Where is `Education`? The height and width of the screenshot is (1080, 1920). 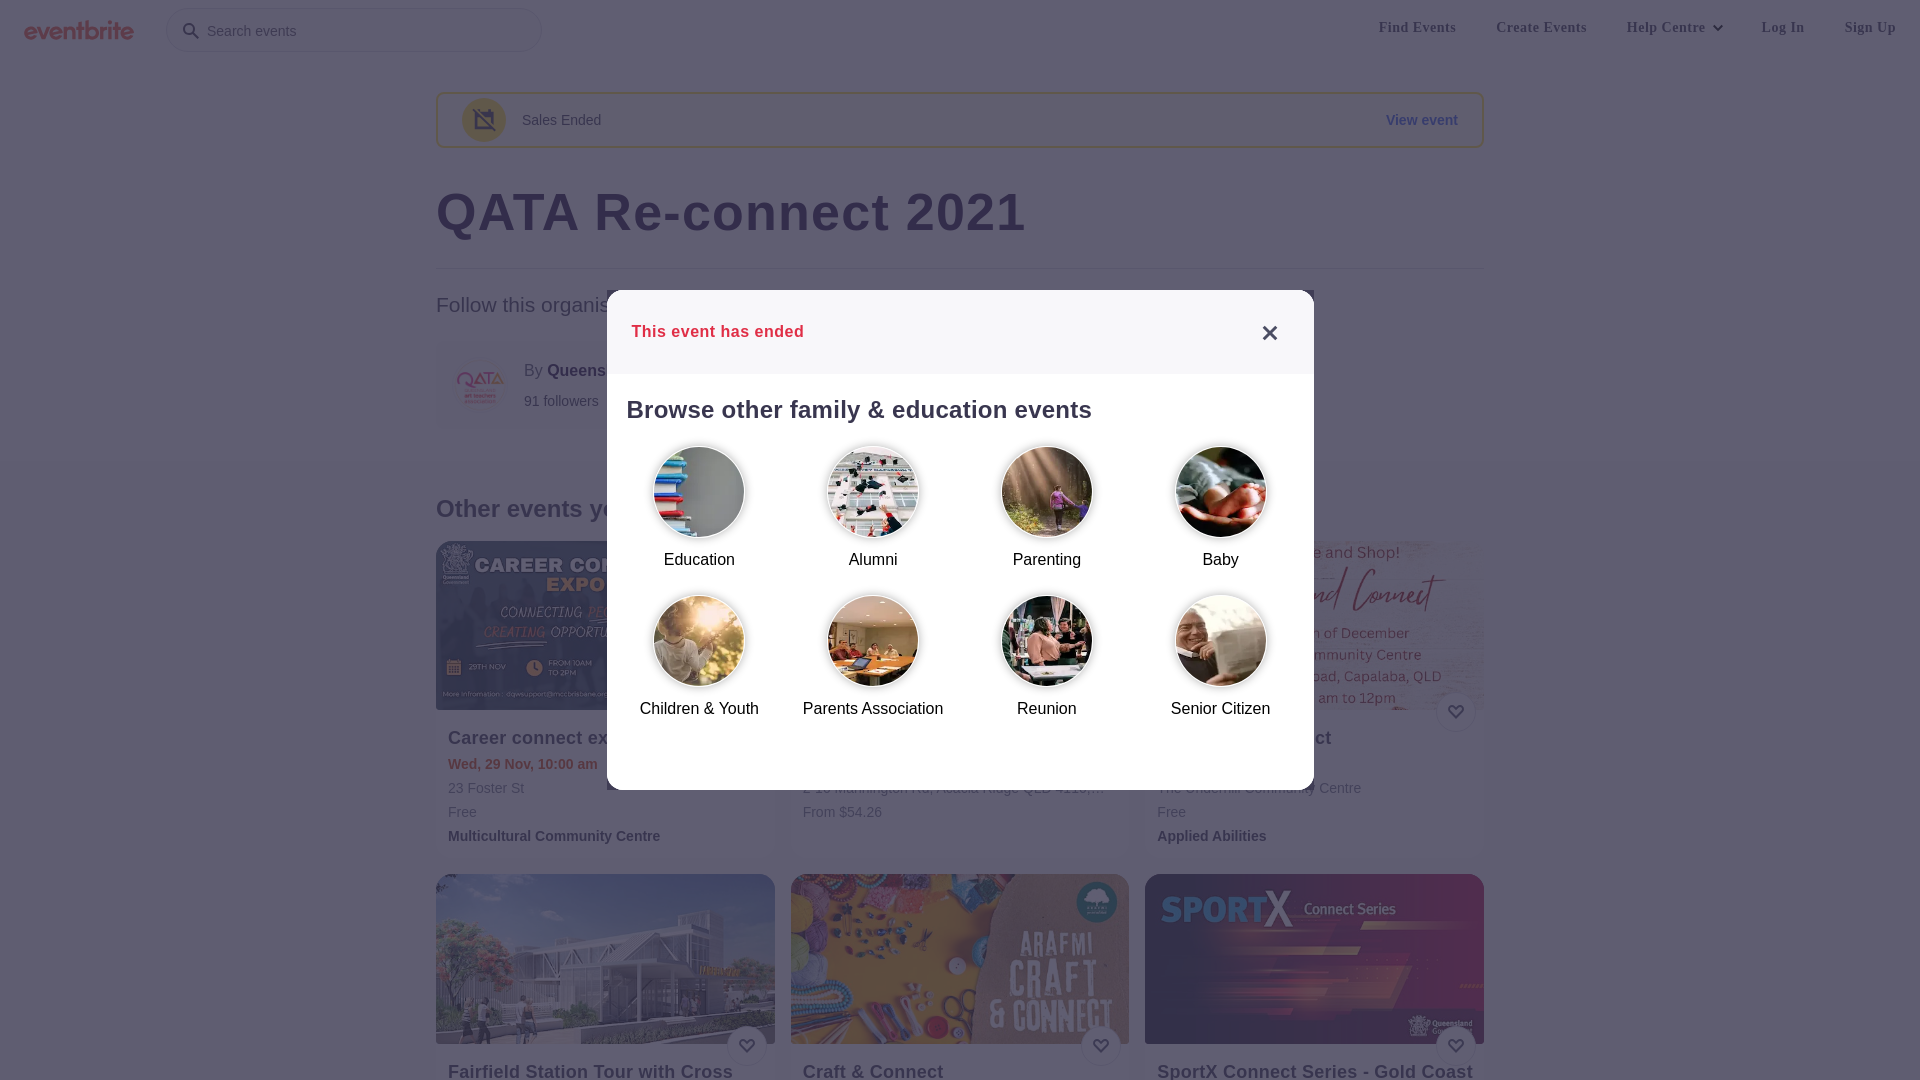 Education is located at coordinates (699, 516).